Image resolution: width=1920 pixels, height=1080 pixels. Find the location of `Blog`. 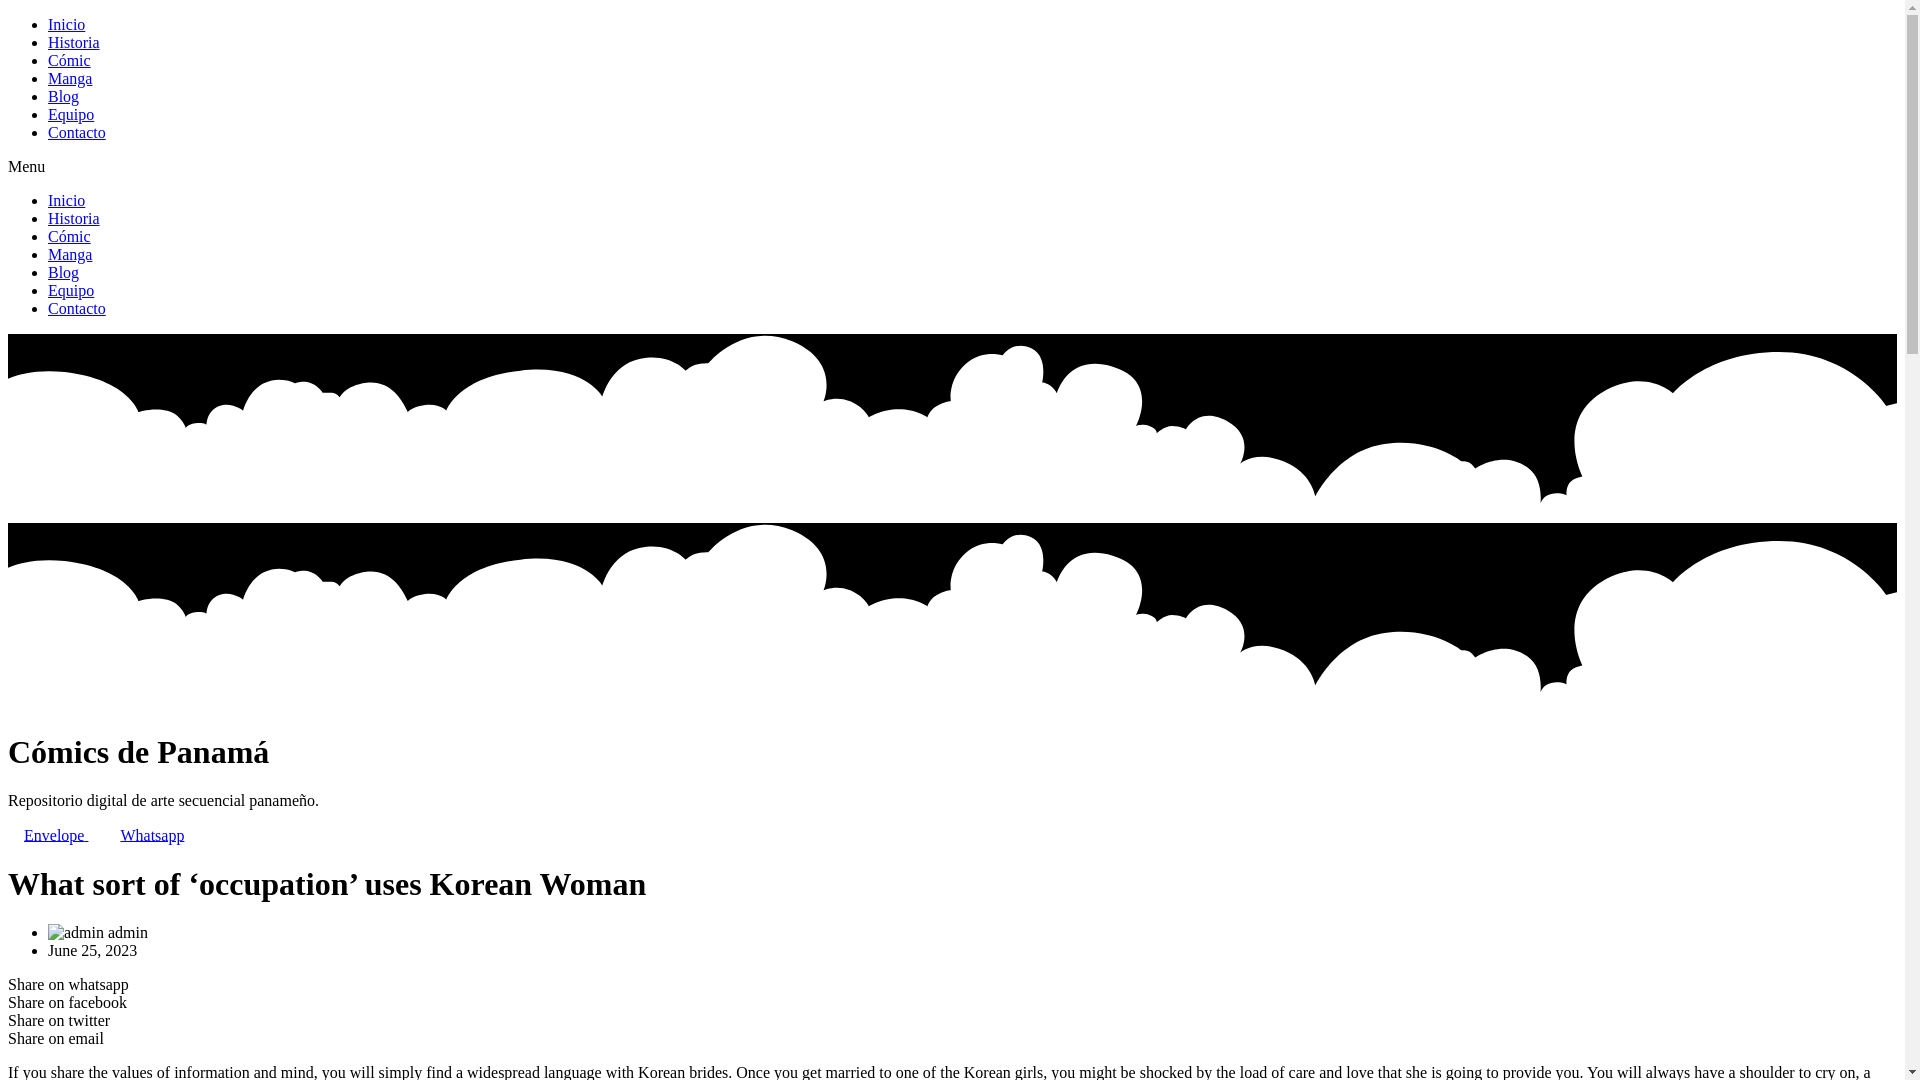

Blog is located at coordinates (63, 272).